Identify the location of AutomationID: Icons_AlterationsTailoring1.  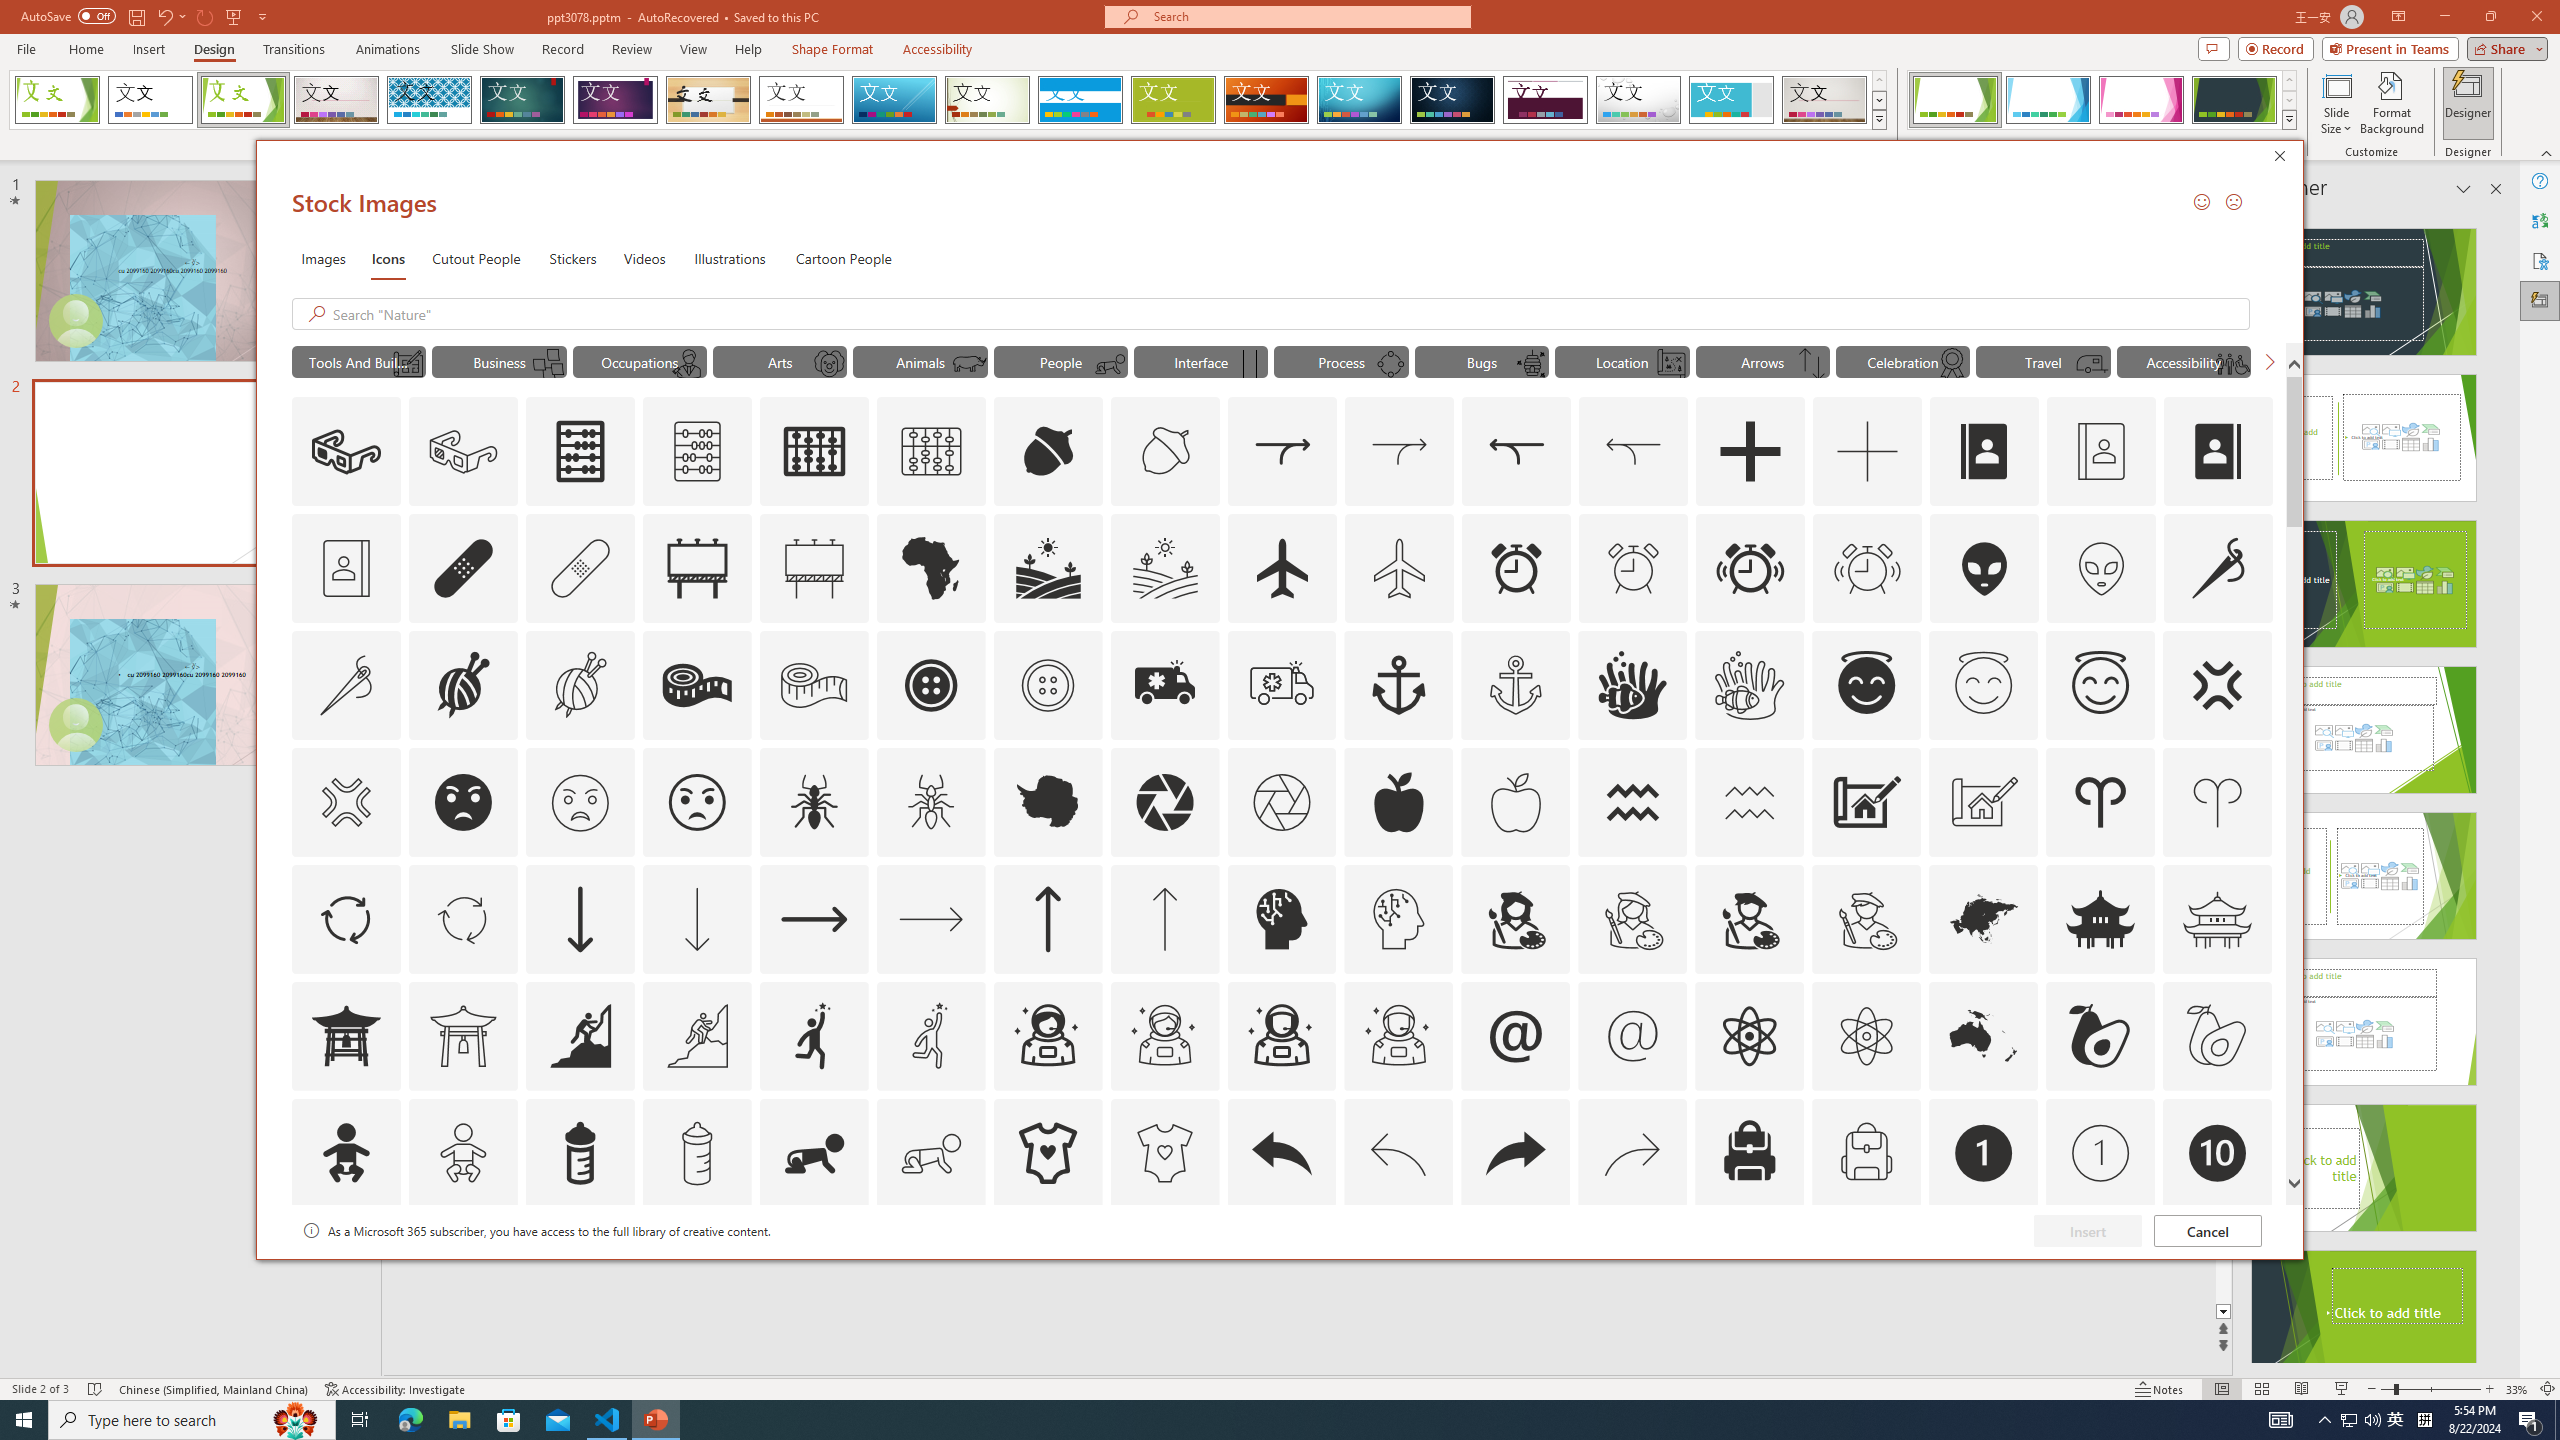
(463, 685).